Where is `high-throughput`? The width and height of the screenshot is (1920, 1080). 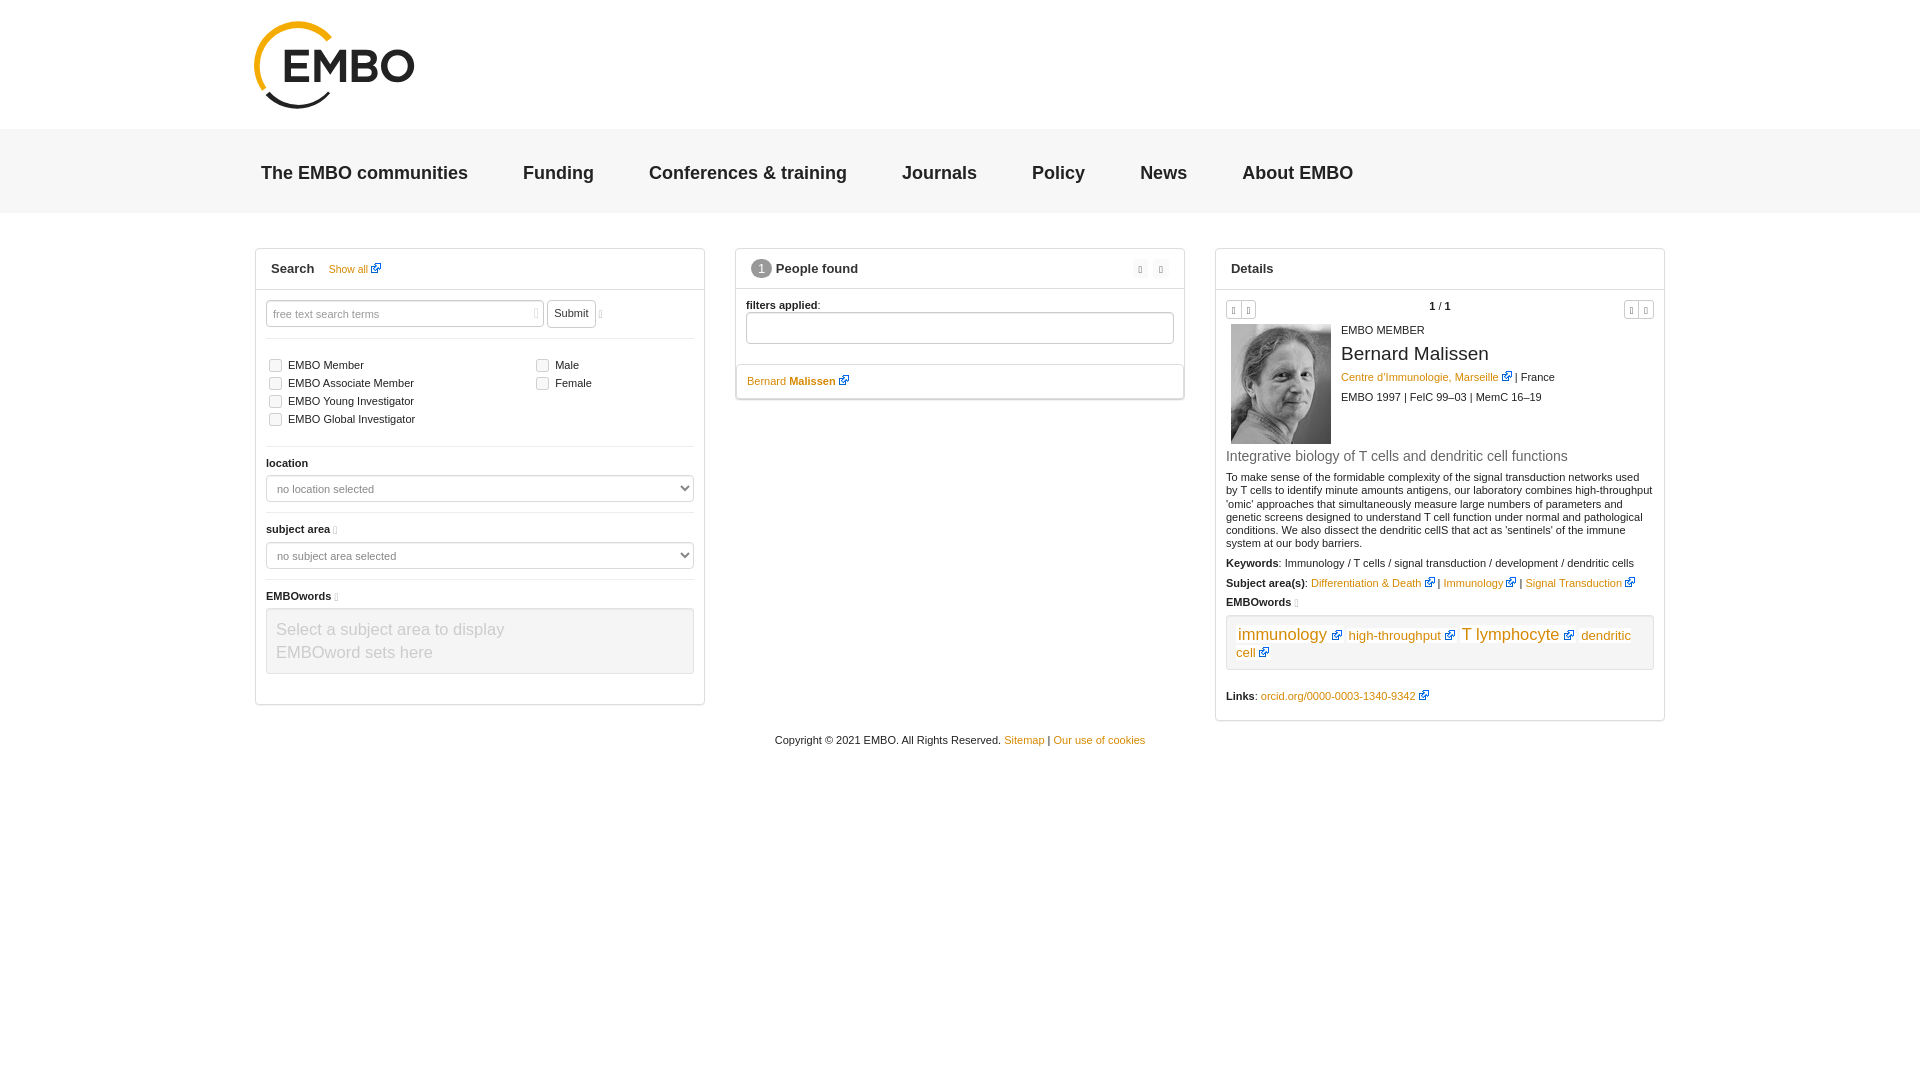
high-throughput is located at coordinates (1402, 634).